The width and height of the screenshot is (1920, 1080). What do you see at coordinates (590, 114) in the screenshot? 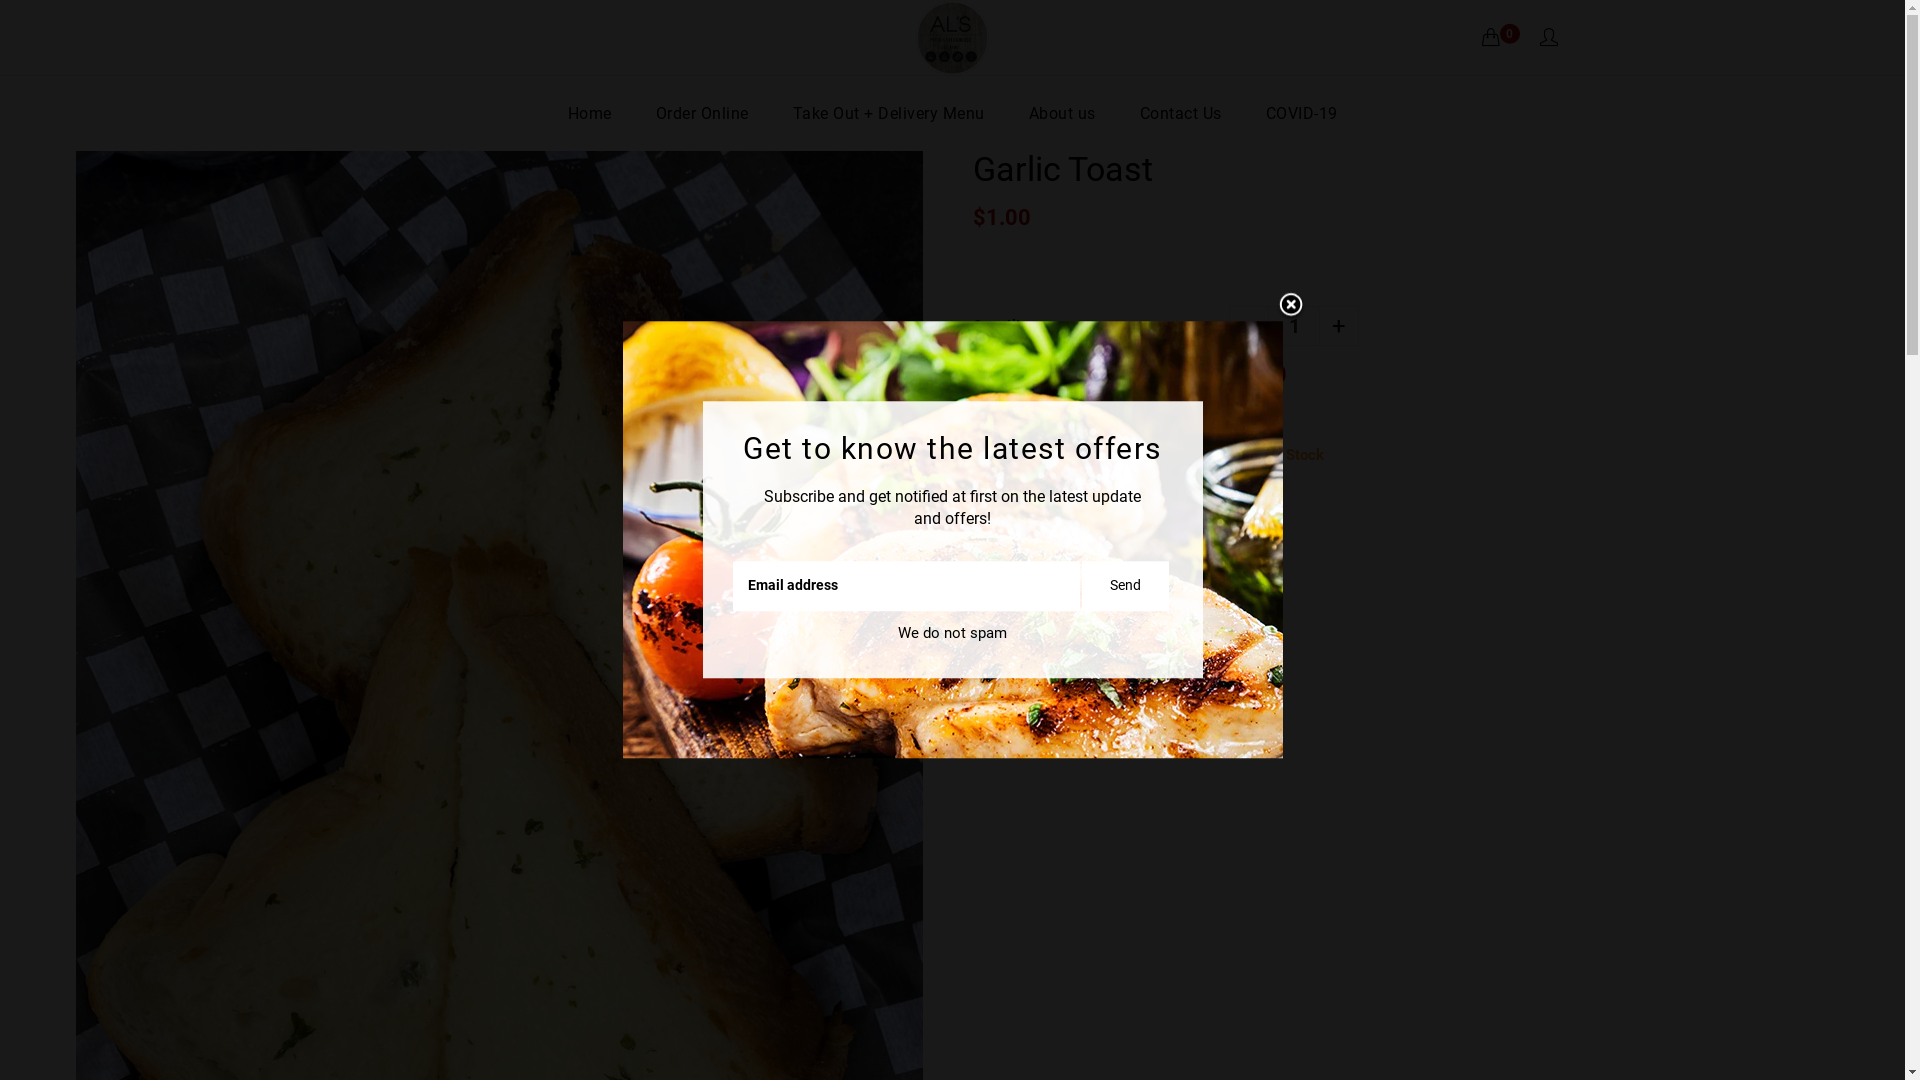
I see `Home` at bounding box center [590, 114].